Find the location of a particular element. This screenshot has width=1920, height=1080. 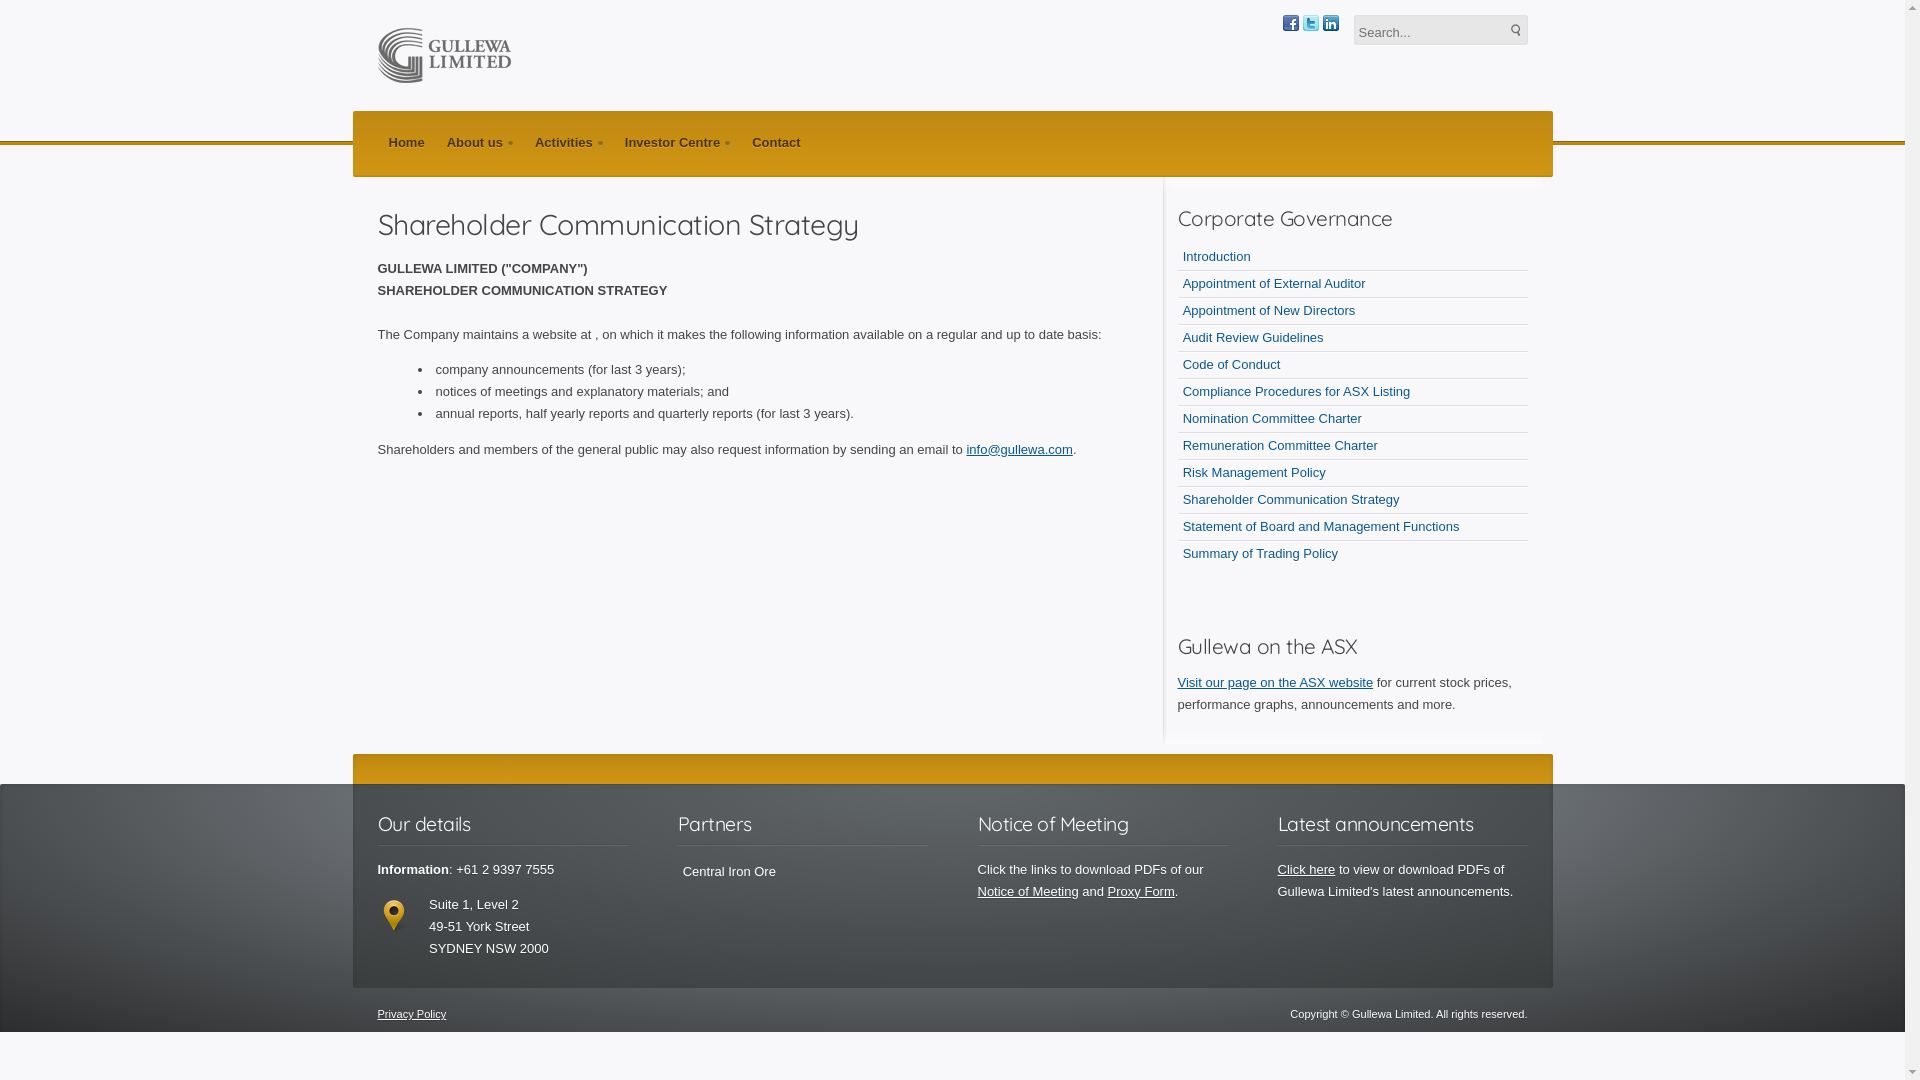

Privacy Policy is located at coordinates (412, 1014).